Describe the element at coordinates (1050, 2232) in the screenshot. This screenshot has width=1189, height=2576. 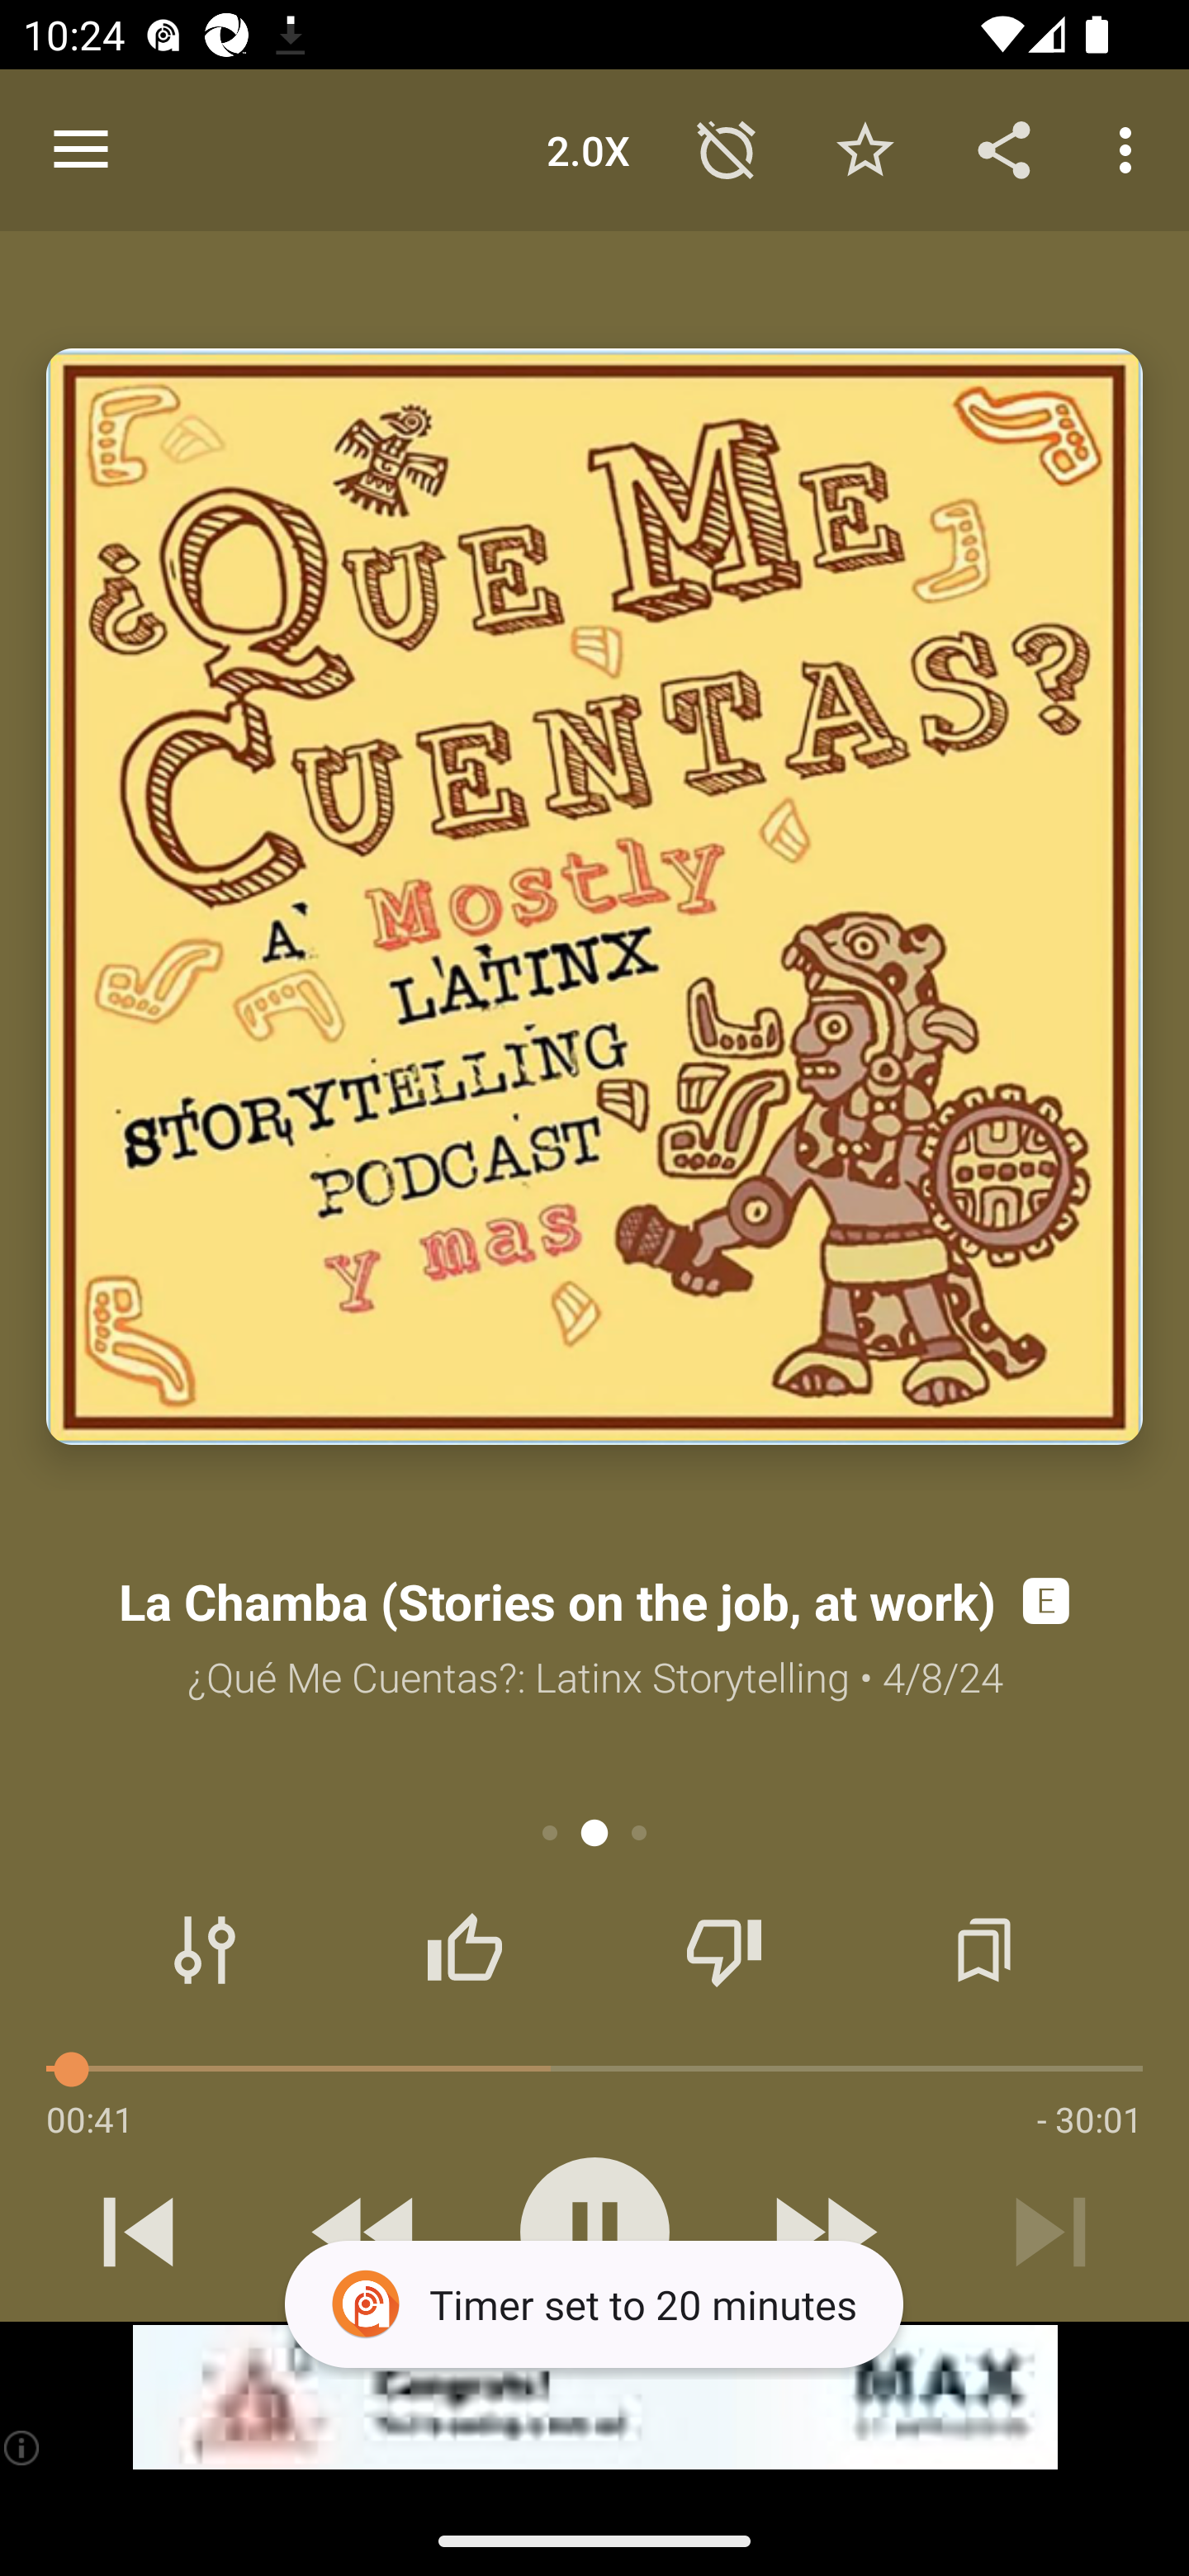
I see `Next track` at that location.